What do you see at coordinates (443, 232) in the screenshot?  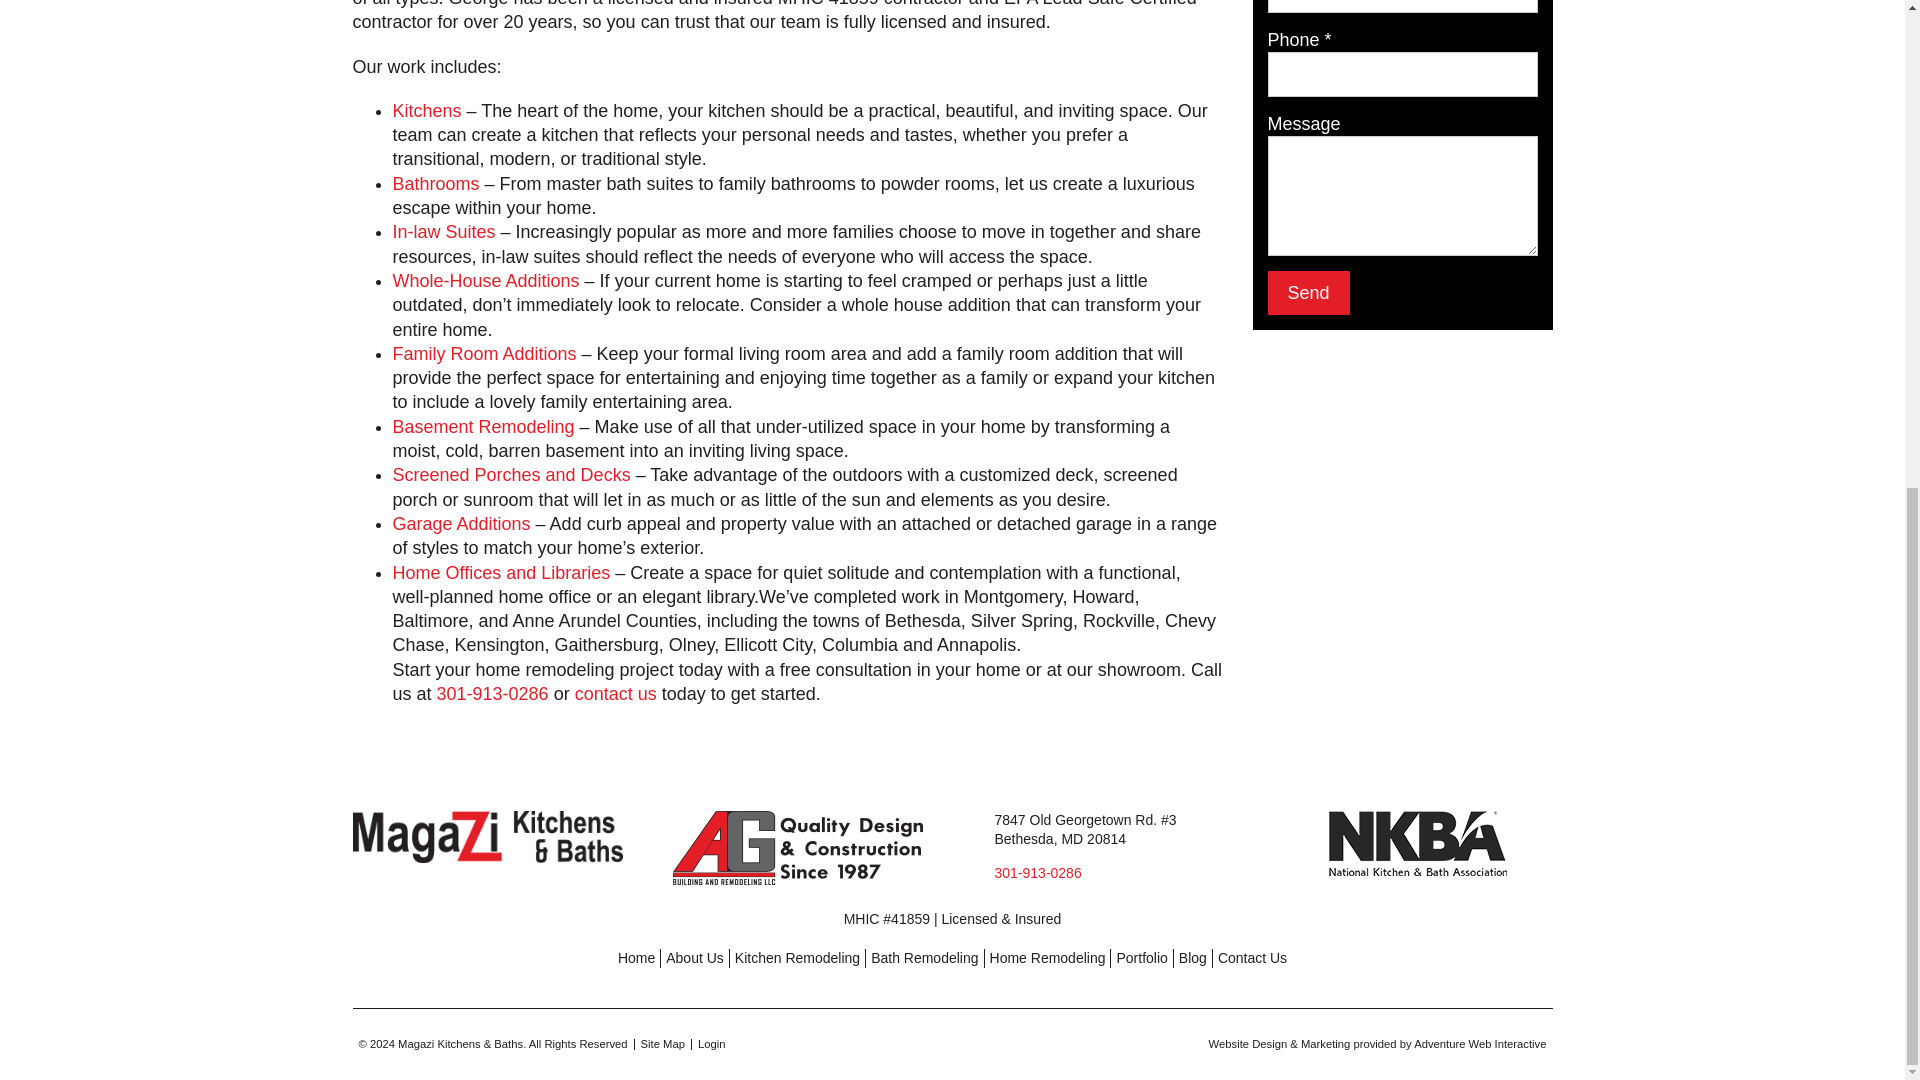 I see `In-law Suites` at bounding box center [443, 232].